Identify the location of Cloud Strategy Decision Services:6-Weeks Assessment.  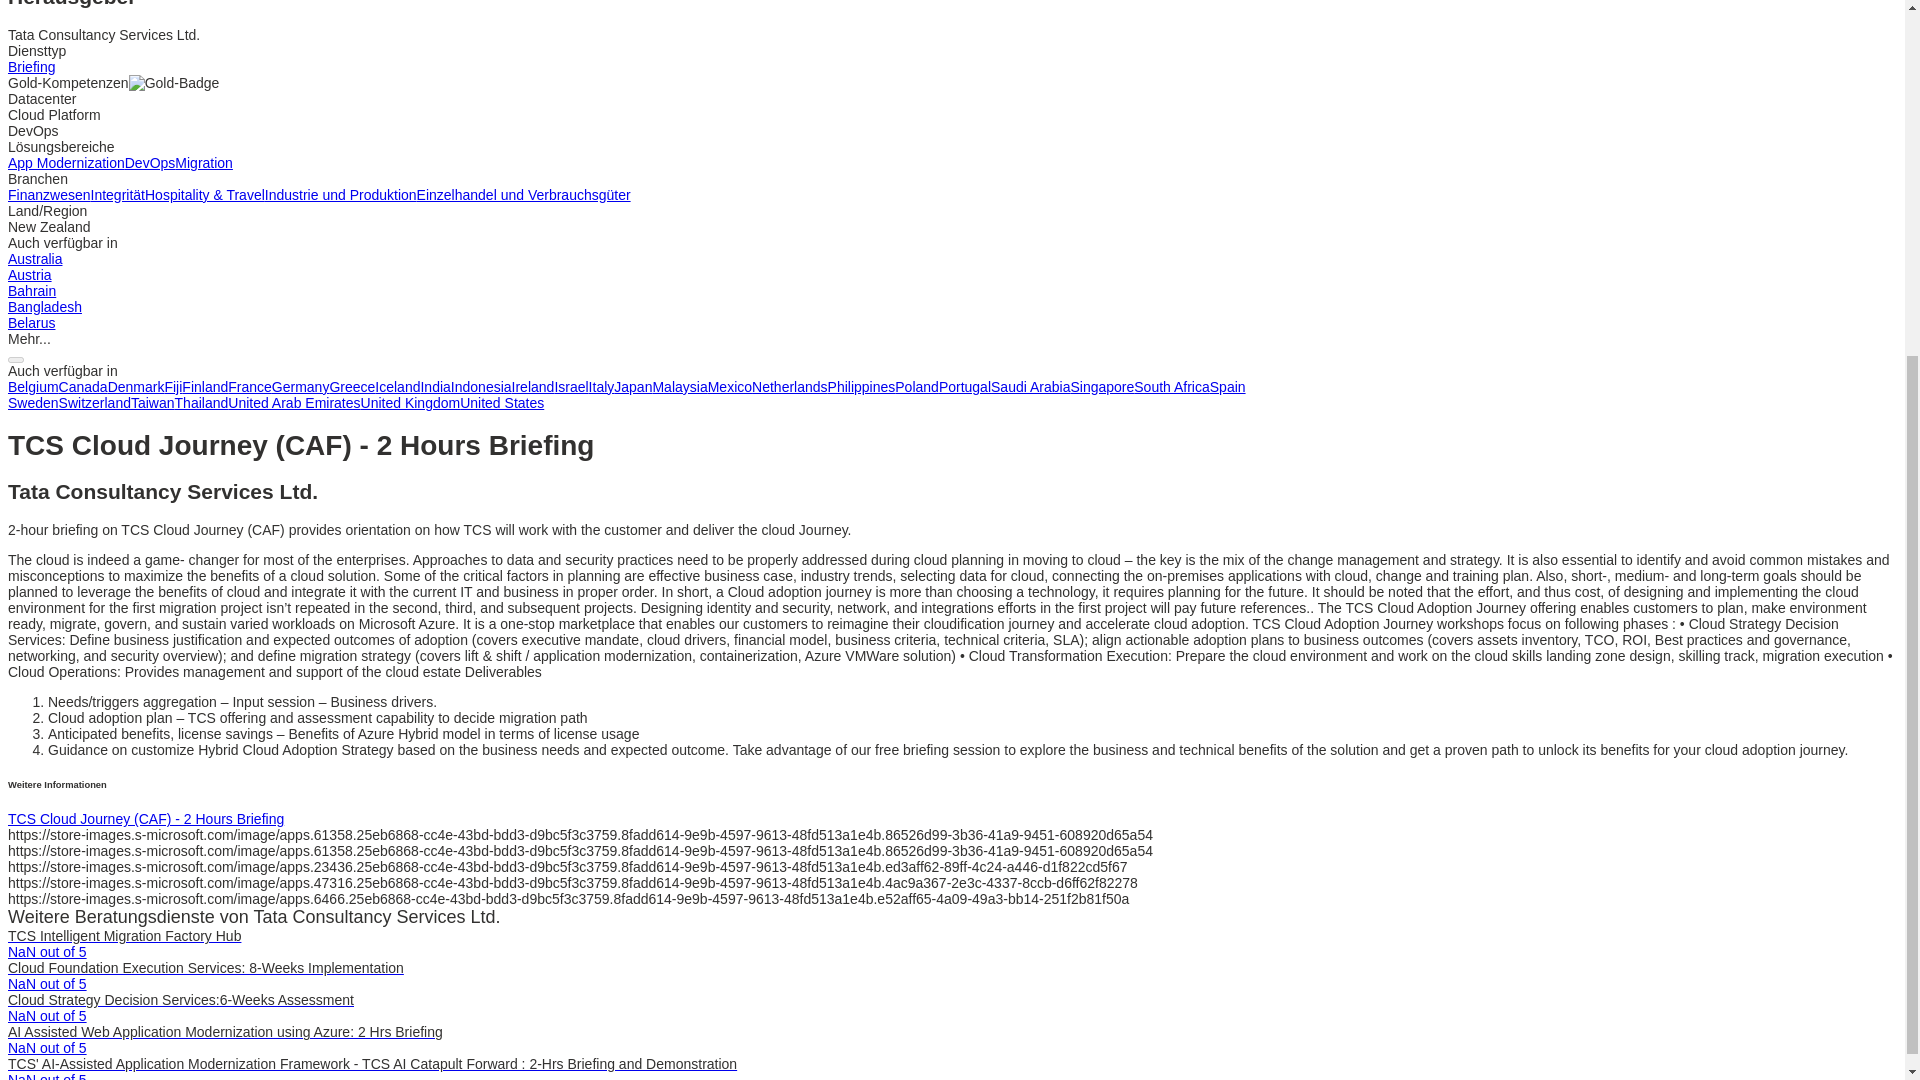
(180, 1000).